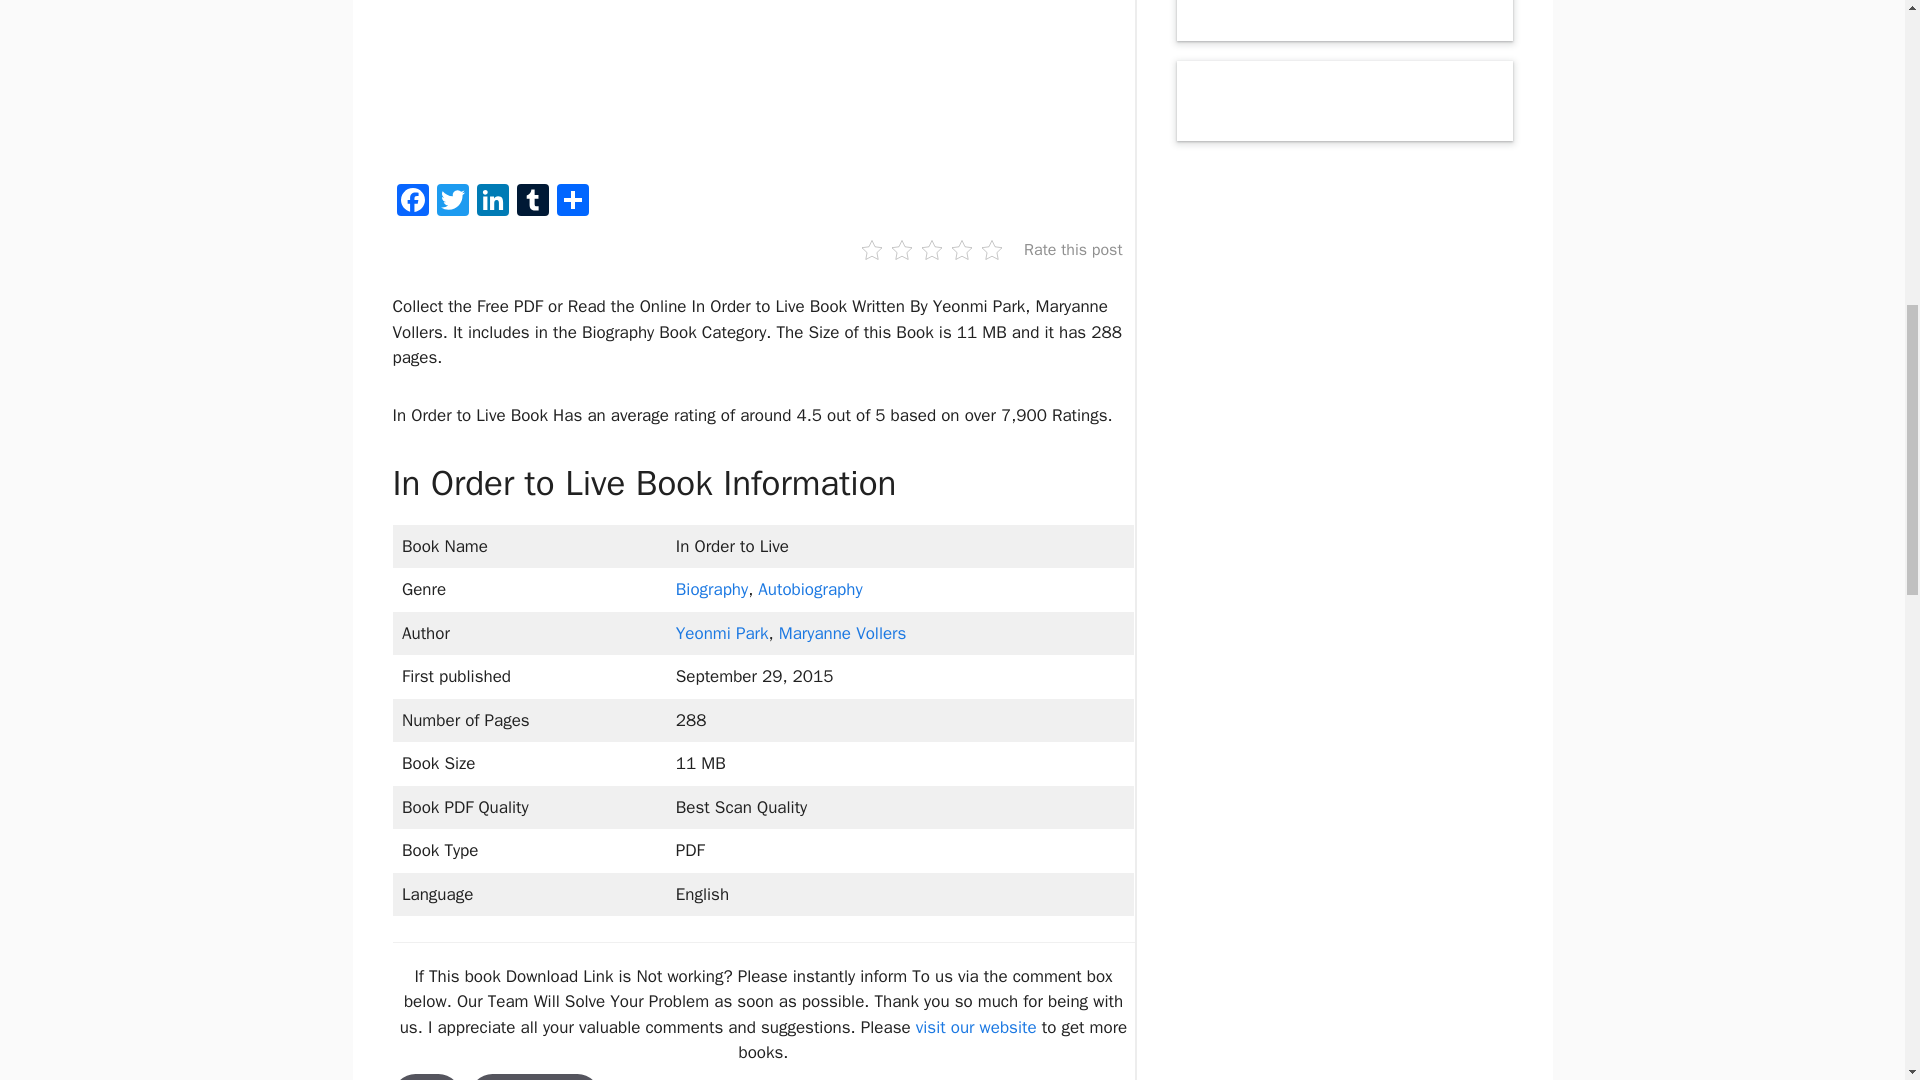 This screenshot has height=1080, width=1920. What do you see at coordinates (534, 1076) in the screenshot?
I see `Read Online` at bounding box center [534, 1076].